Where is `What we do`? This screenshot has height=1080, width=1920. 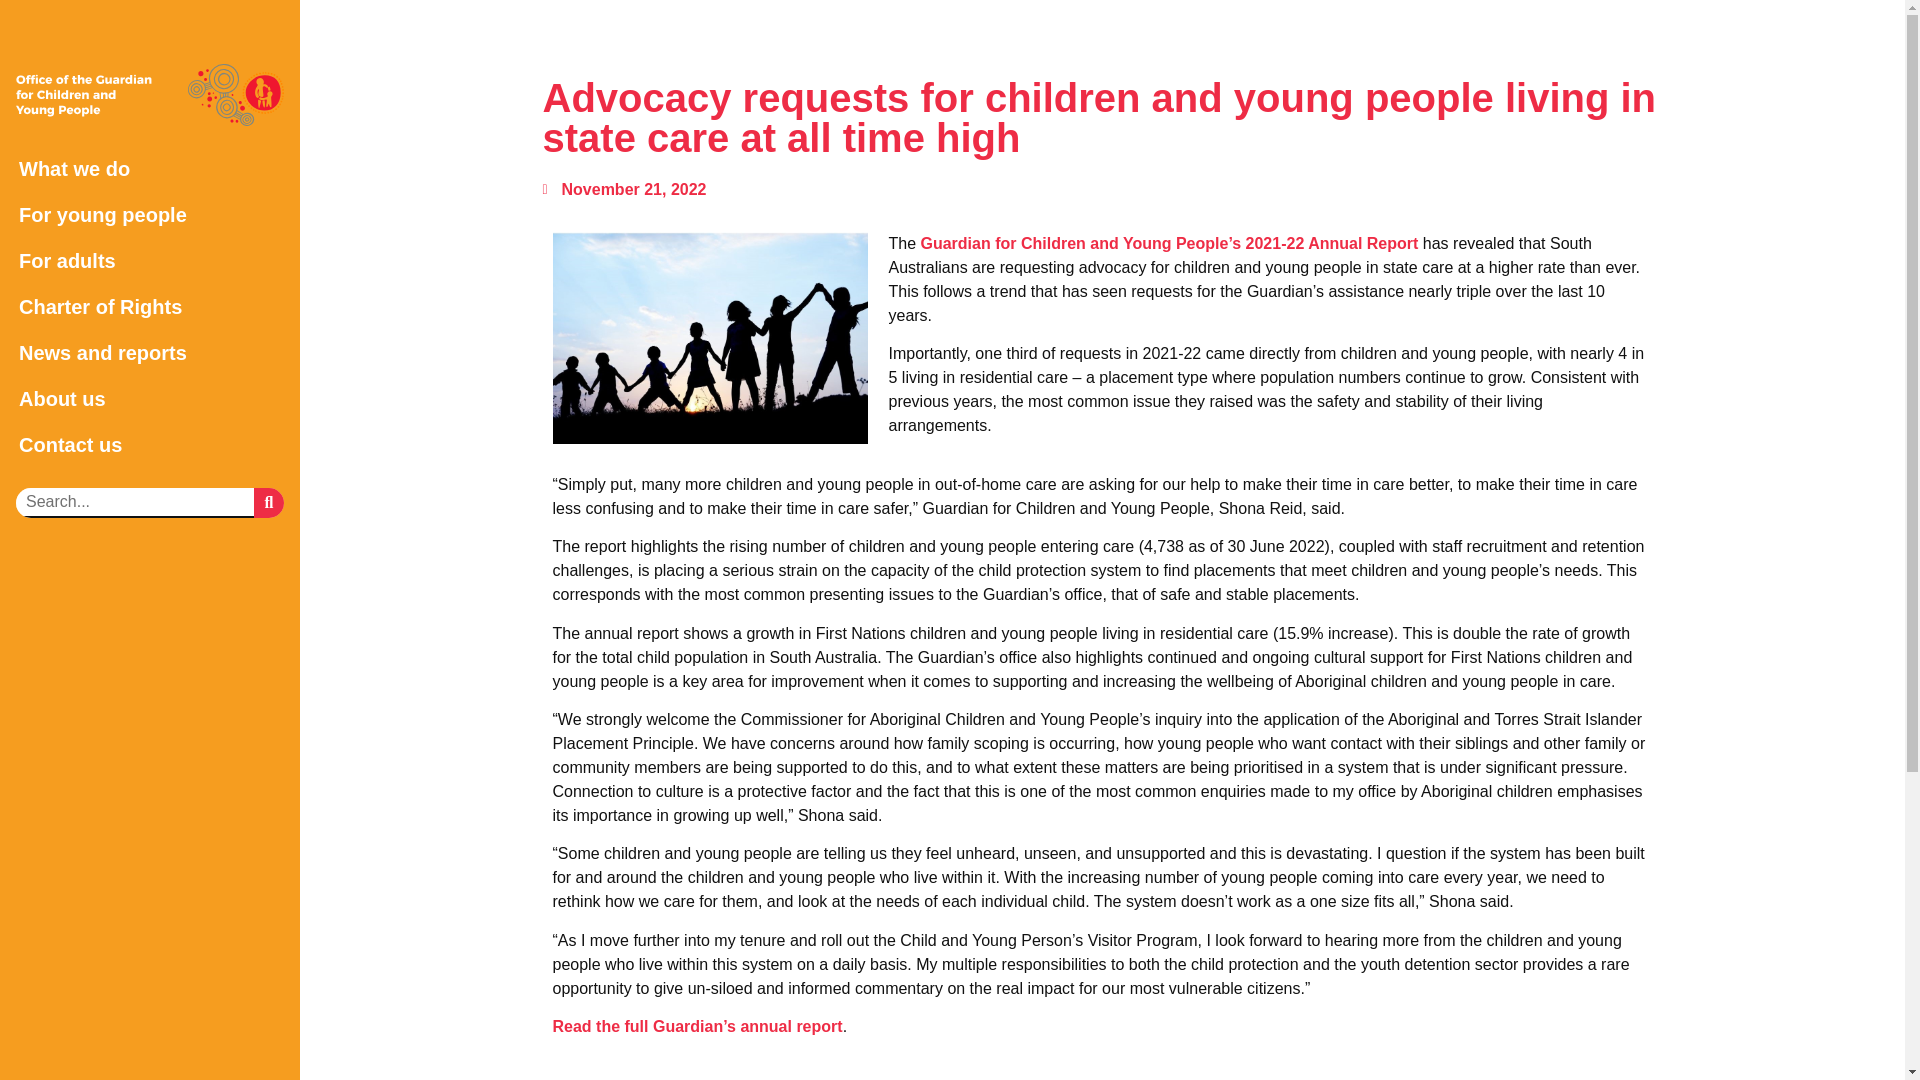
What we do is located at coordinates (150, 168).